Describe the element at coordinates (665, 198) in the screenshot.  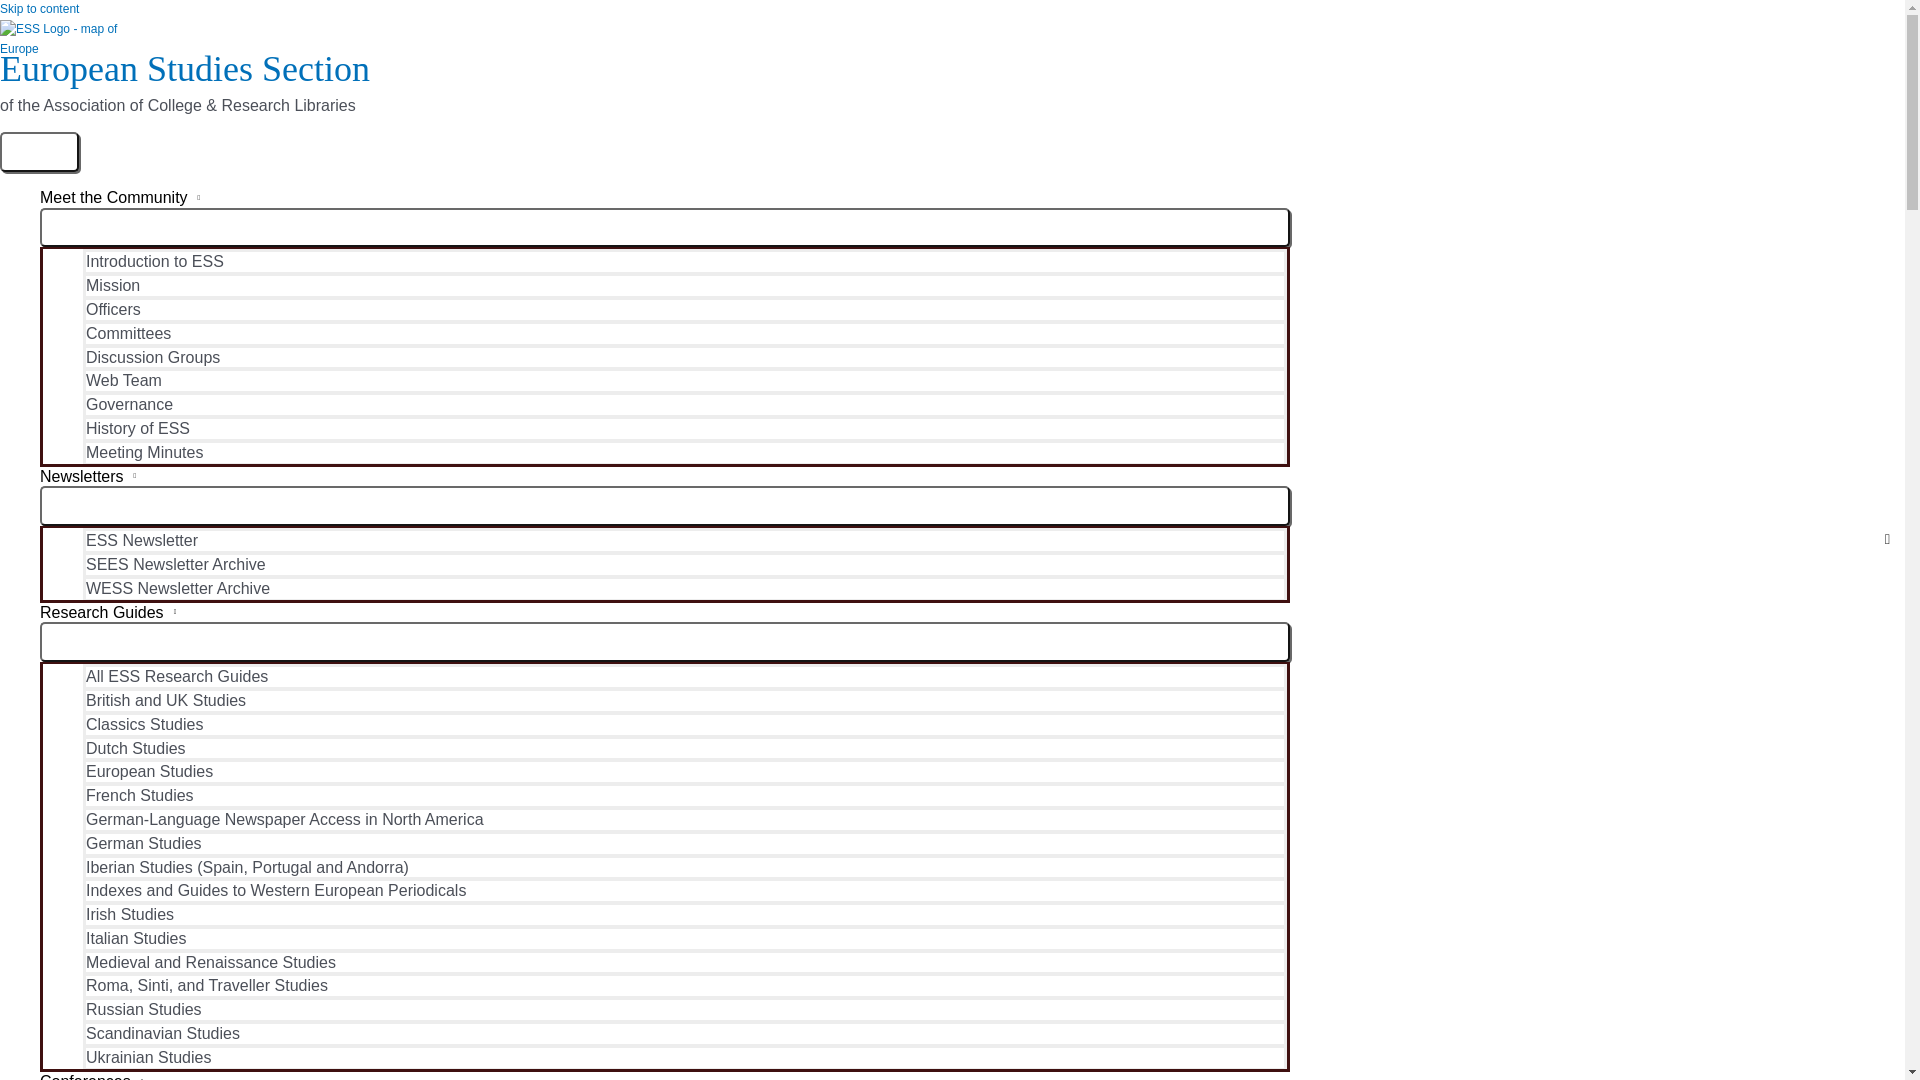
I see `Meet the Community` at that location.